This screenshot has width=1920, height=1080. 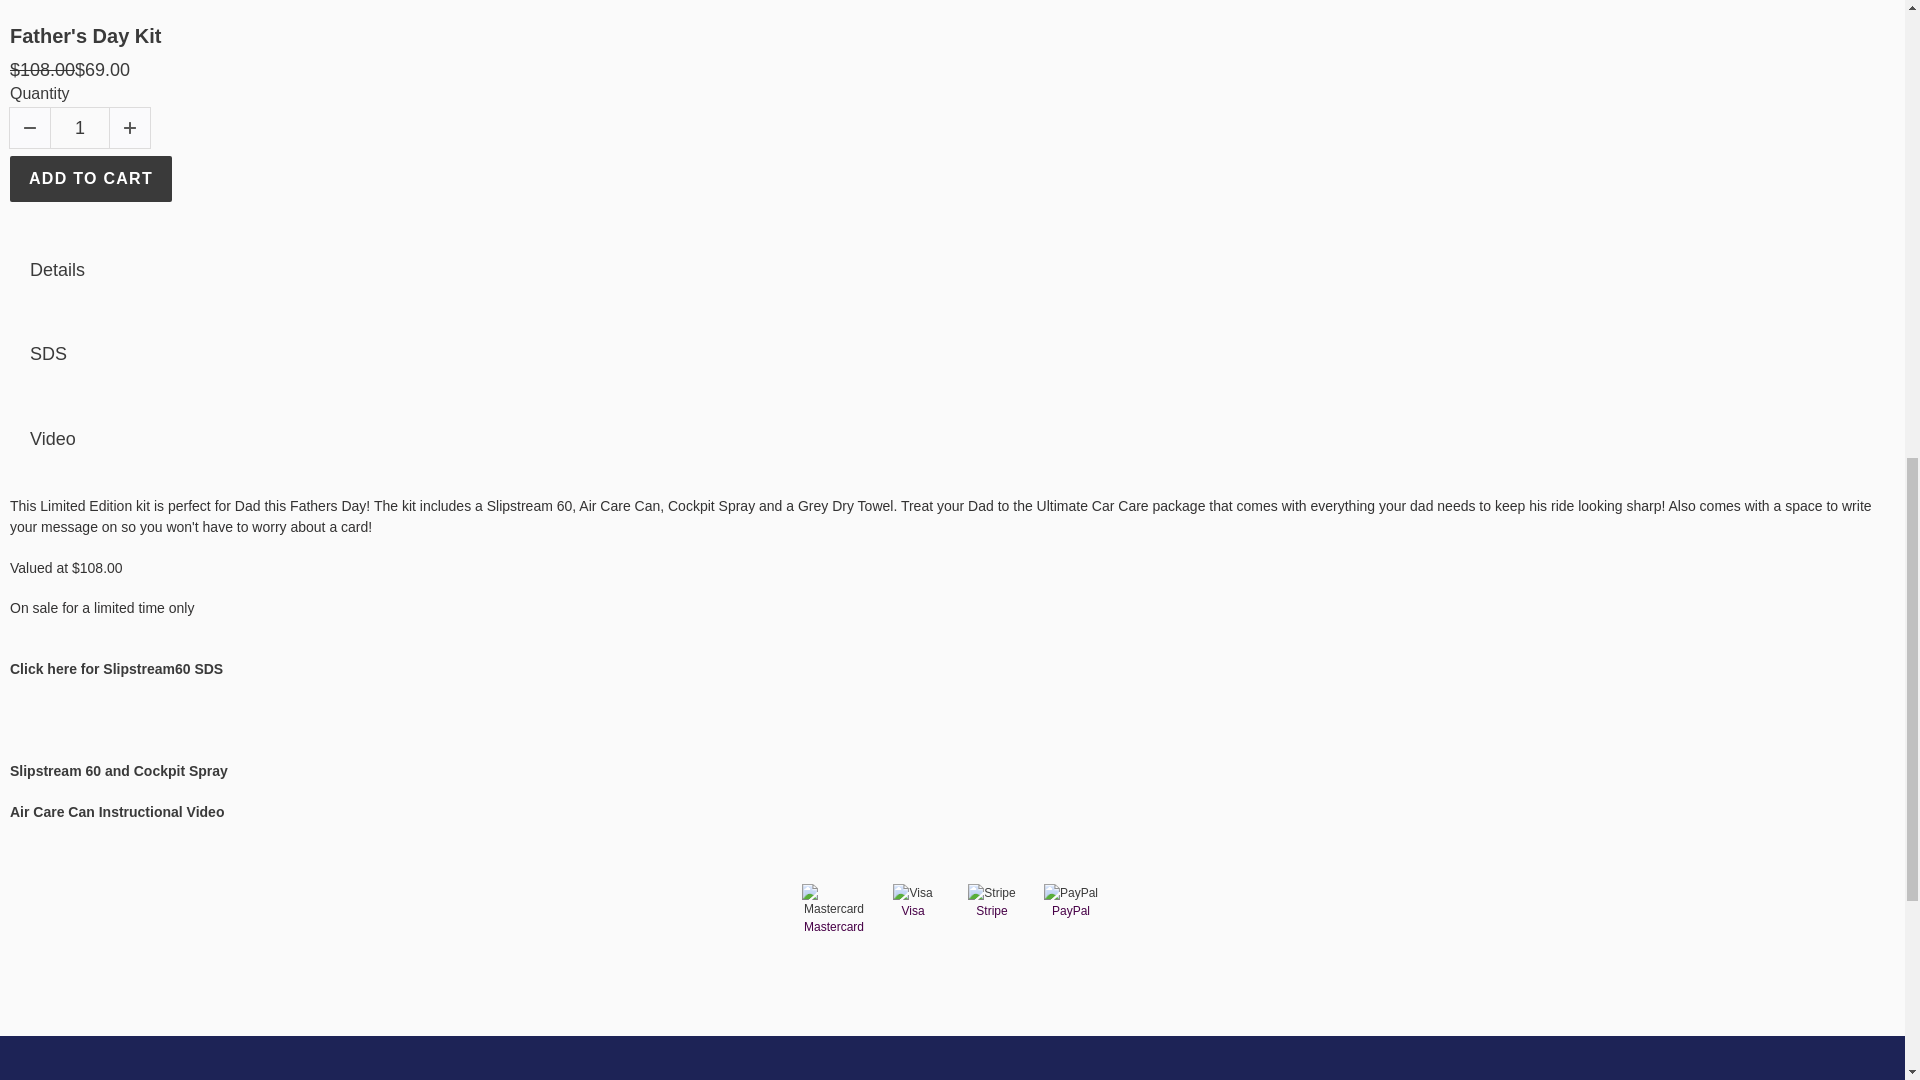 What do you see at coordinates (116, 668) in the screenshot?
I see `Click here for Slipstream60 SDS` at bounding box center [116, 668].